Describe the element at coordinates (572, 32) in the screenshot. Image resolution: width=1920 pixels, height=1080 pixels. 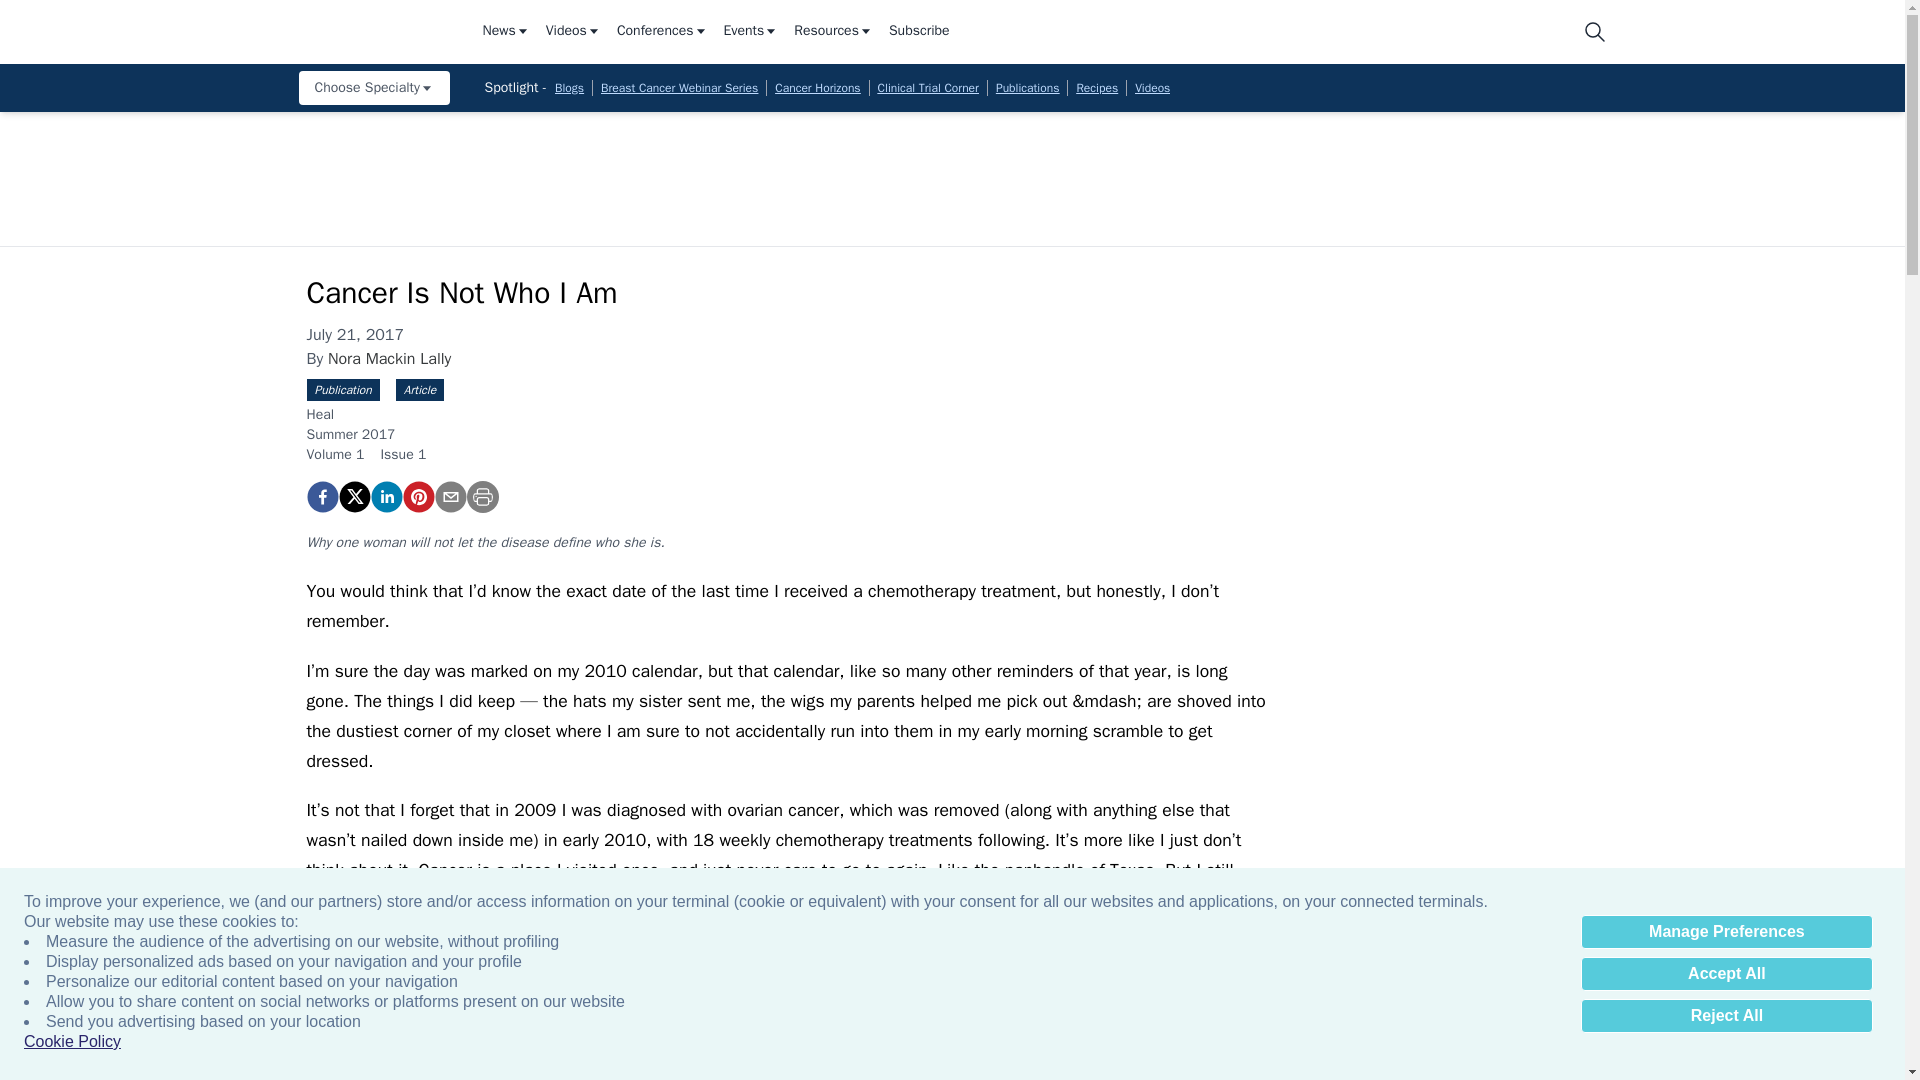
I see `Videos` at that location.